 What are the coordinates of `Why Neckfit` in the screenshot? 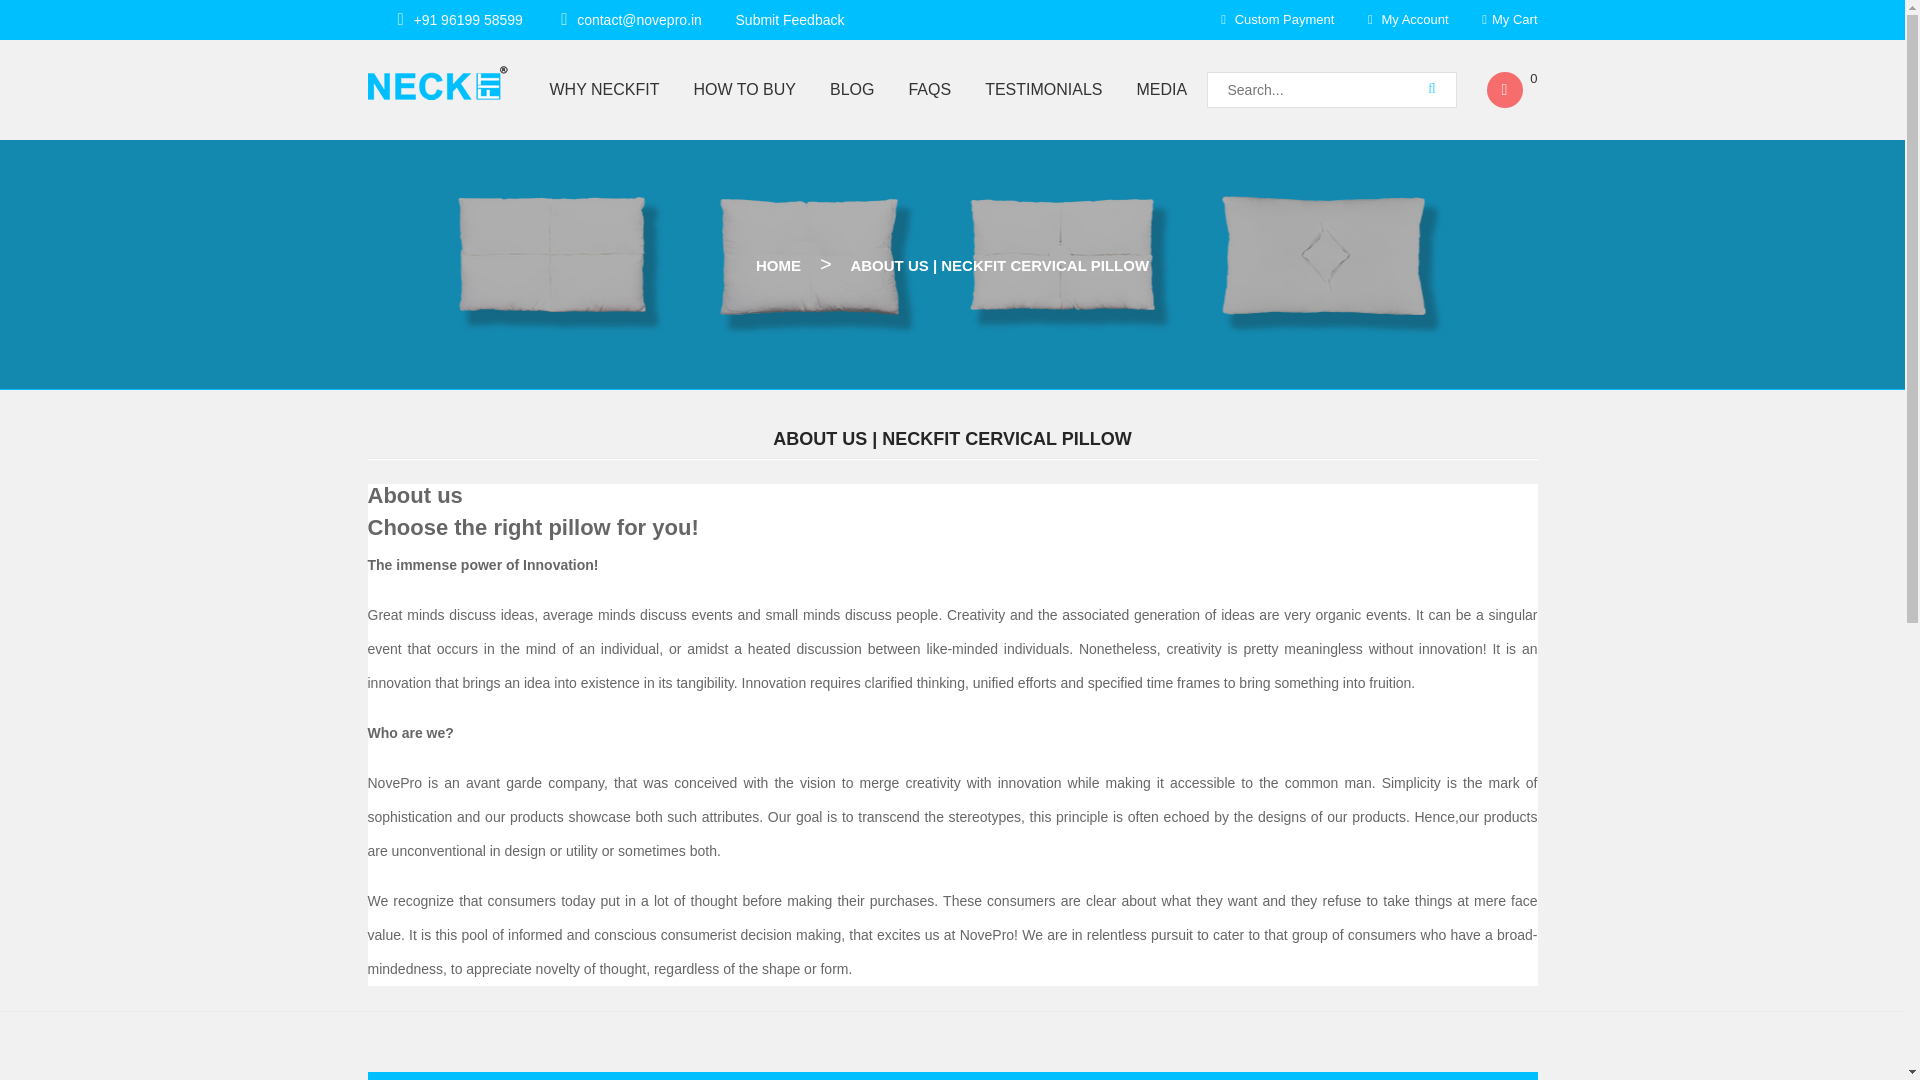 It's located at (604, 90).